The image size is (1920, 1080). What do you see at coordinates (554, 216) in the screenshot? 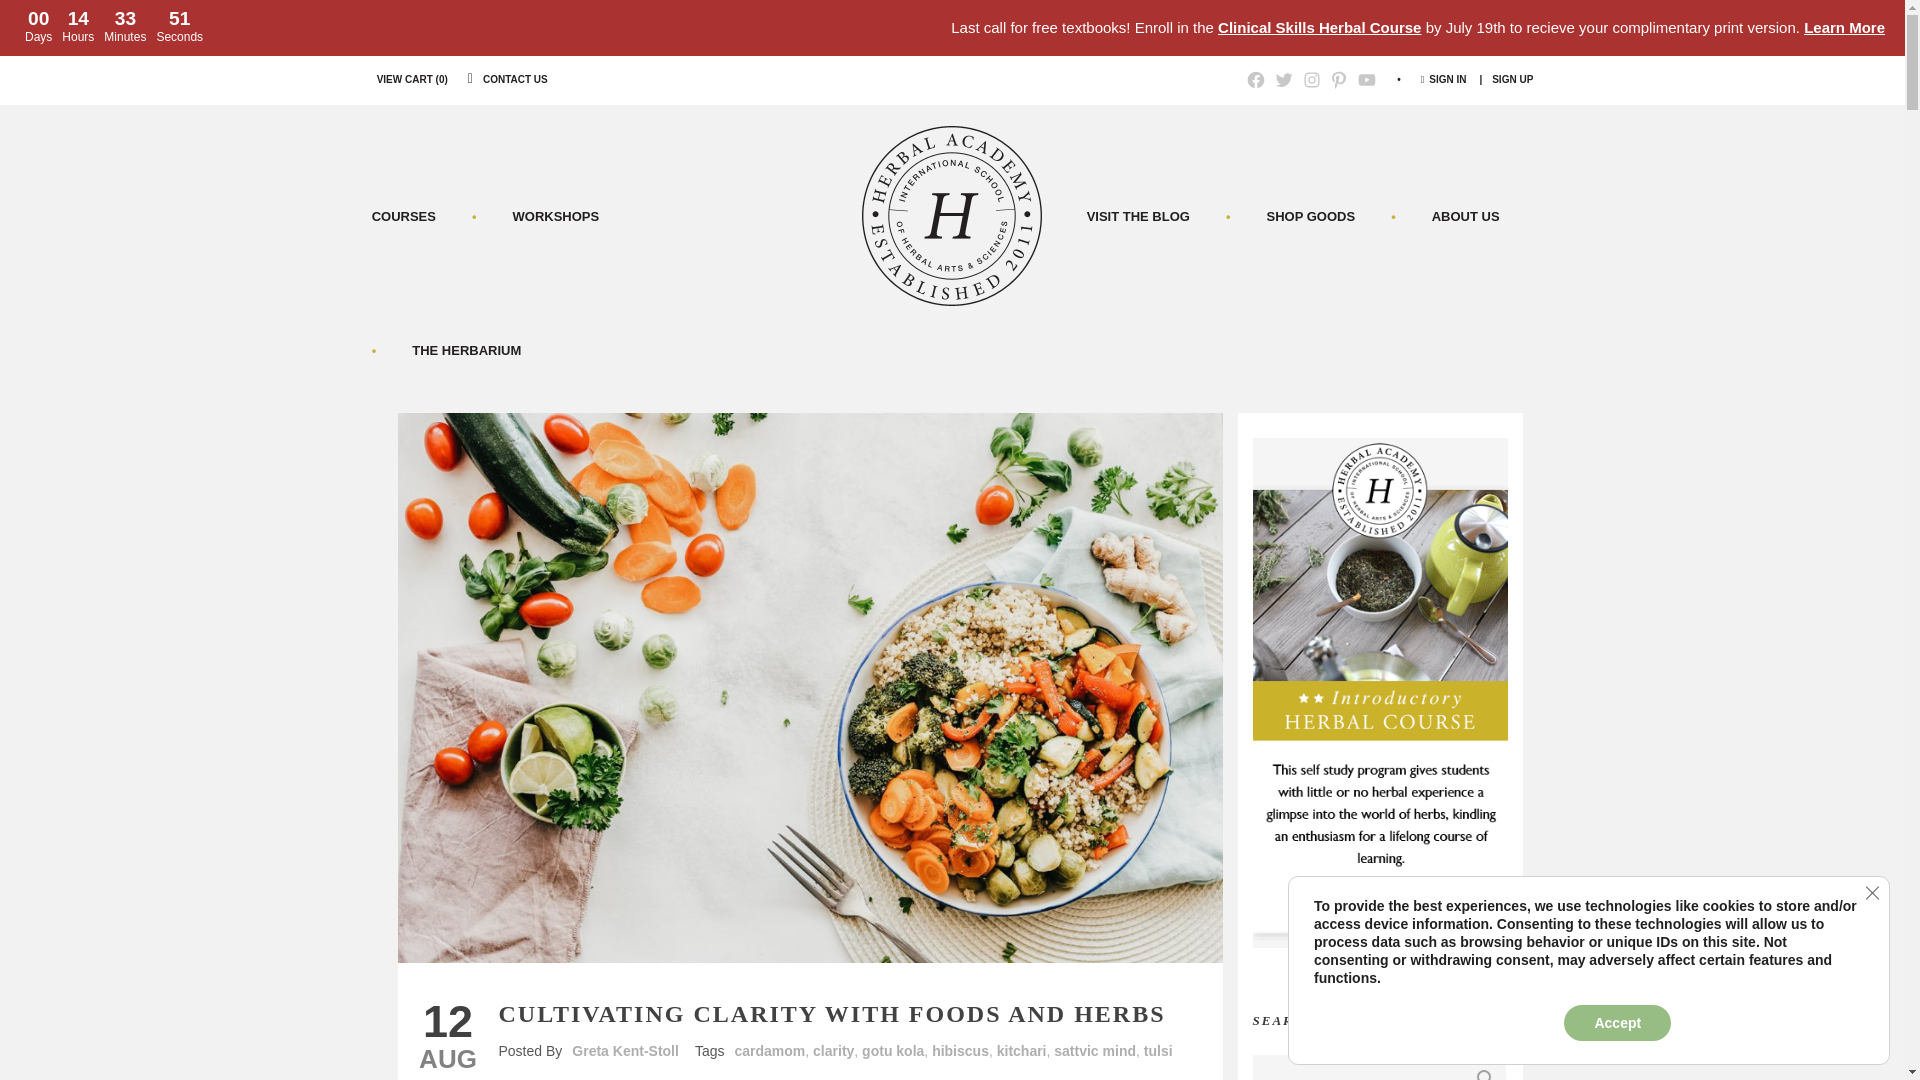
I see `WORKSHOPS` at bounding box center [554, 216].